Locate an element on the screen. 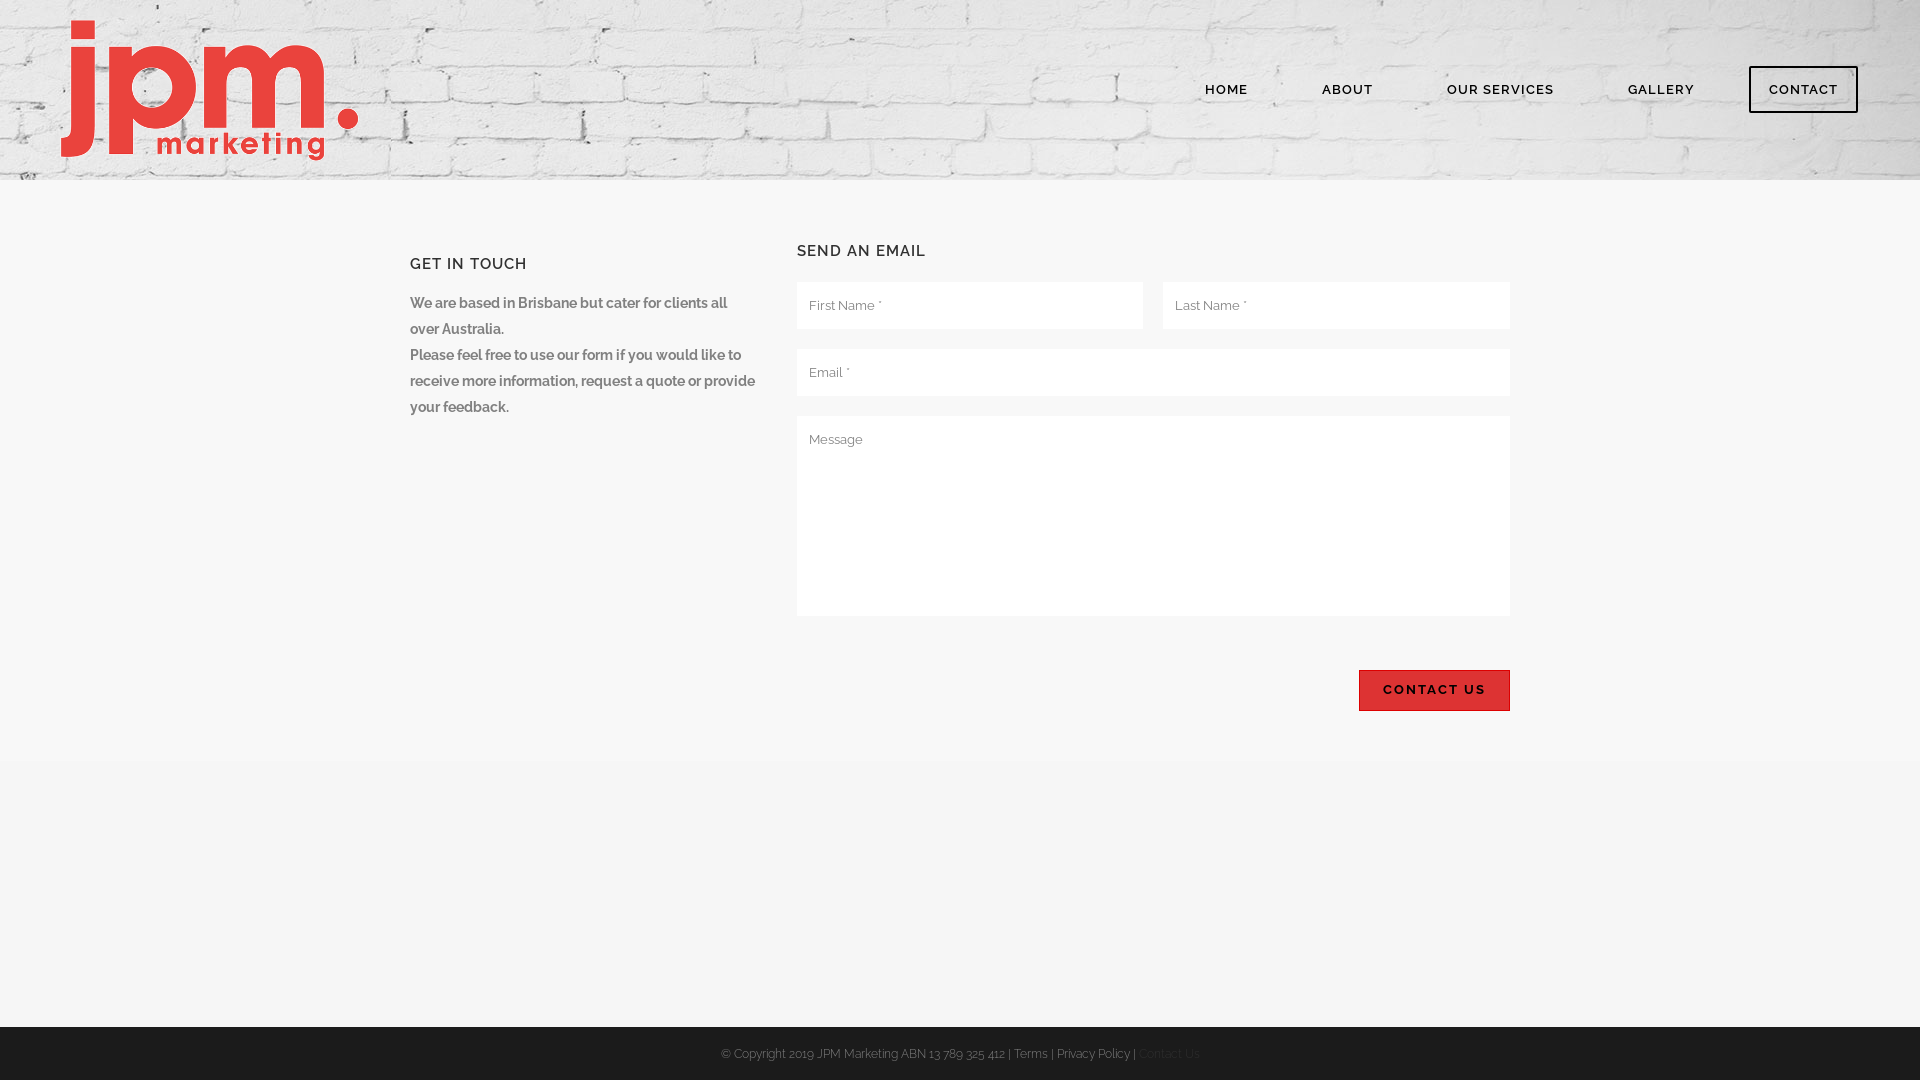  CONTACT is located at coordinates (1804, 90).